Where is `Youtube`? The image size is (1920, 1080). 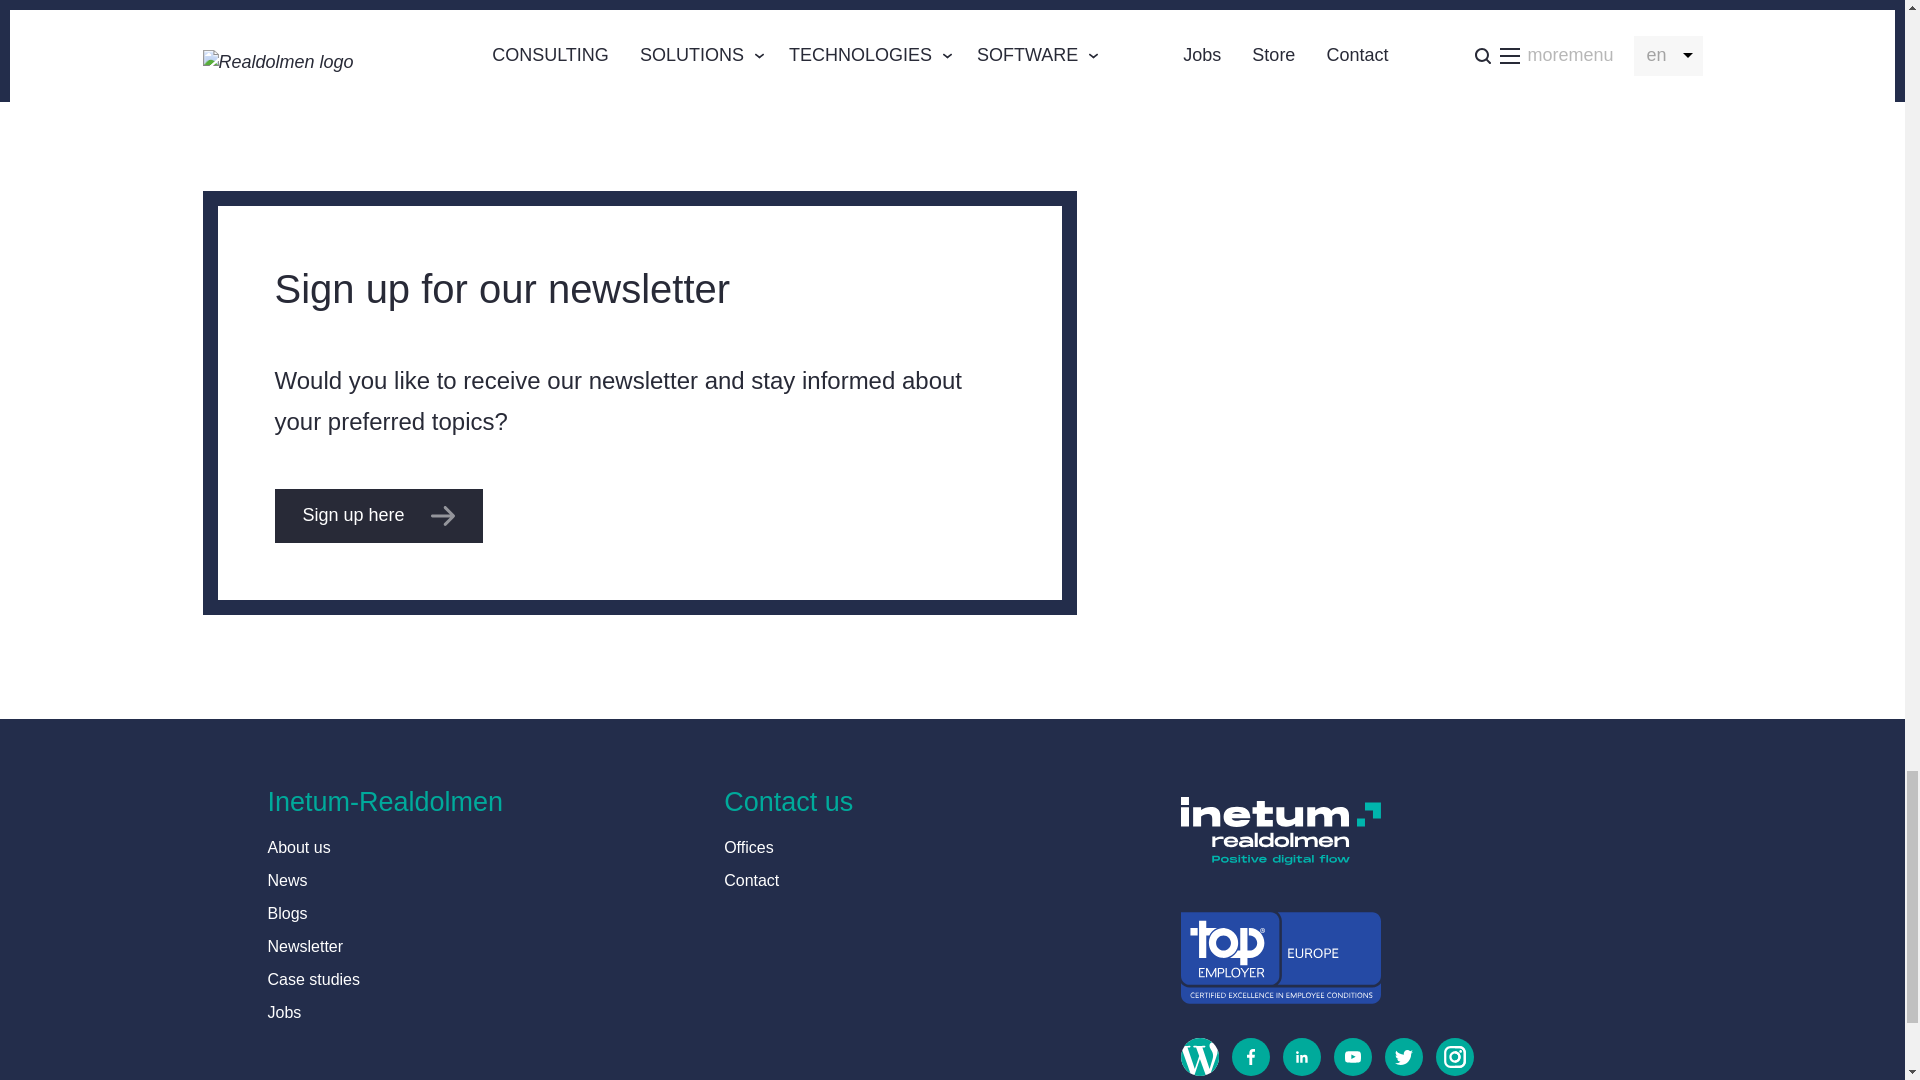 Youtube is located at coordinates (1346, 1058).